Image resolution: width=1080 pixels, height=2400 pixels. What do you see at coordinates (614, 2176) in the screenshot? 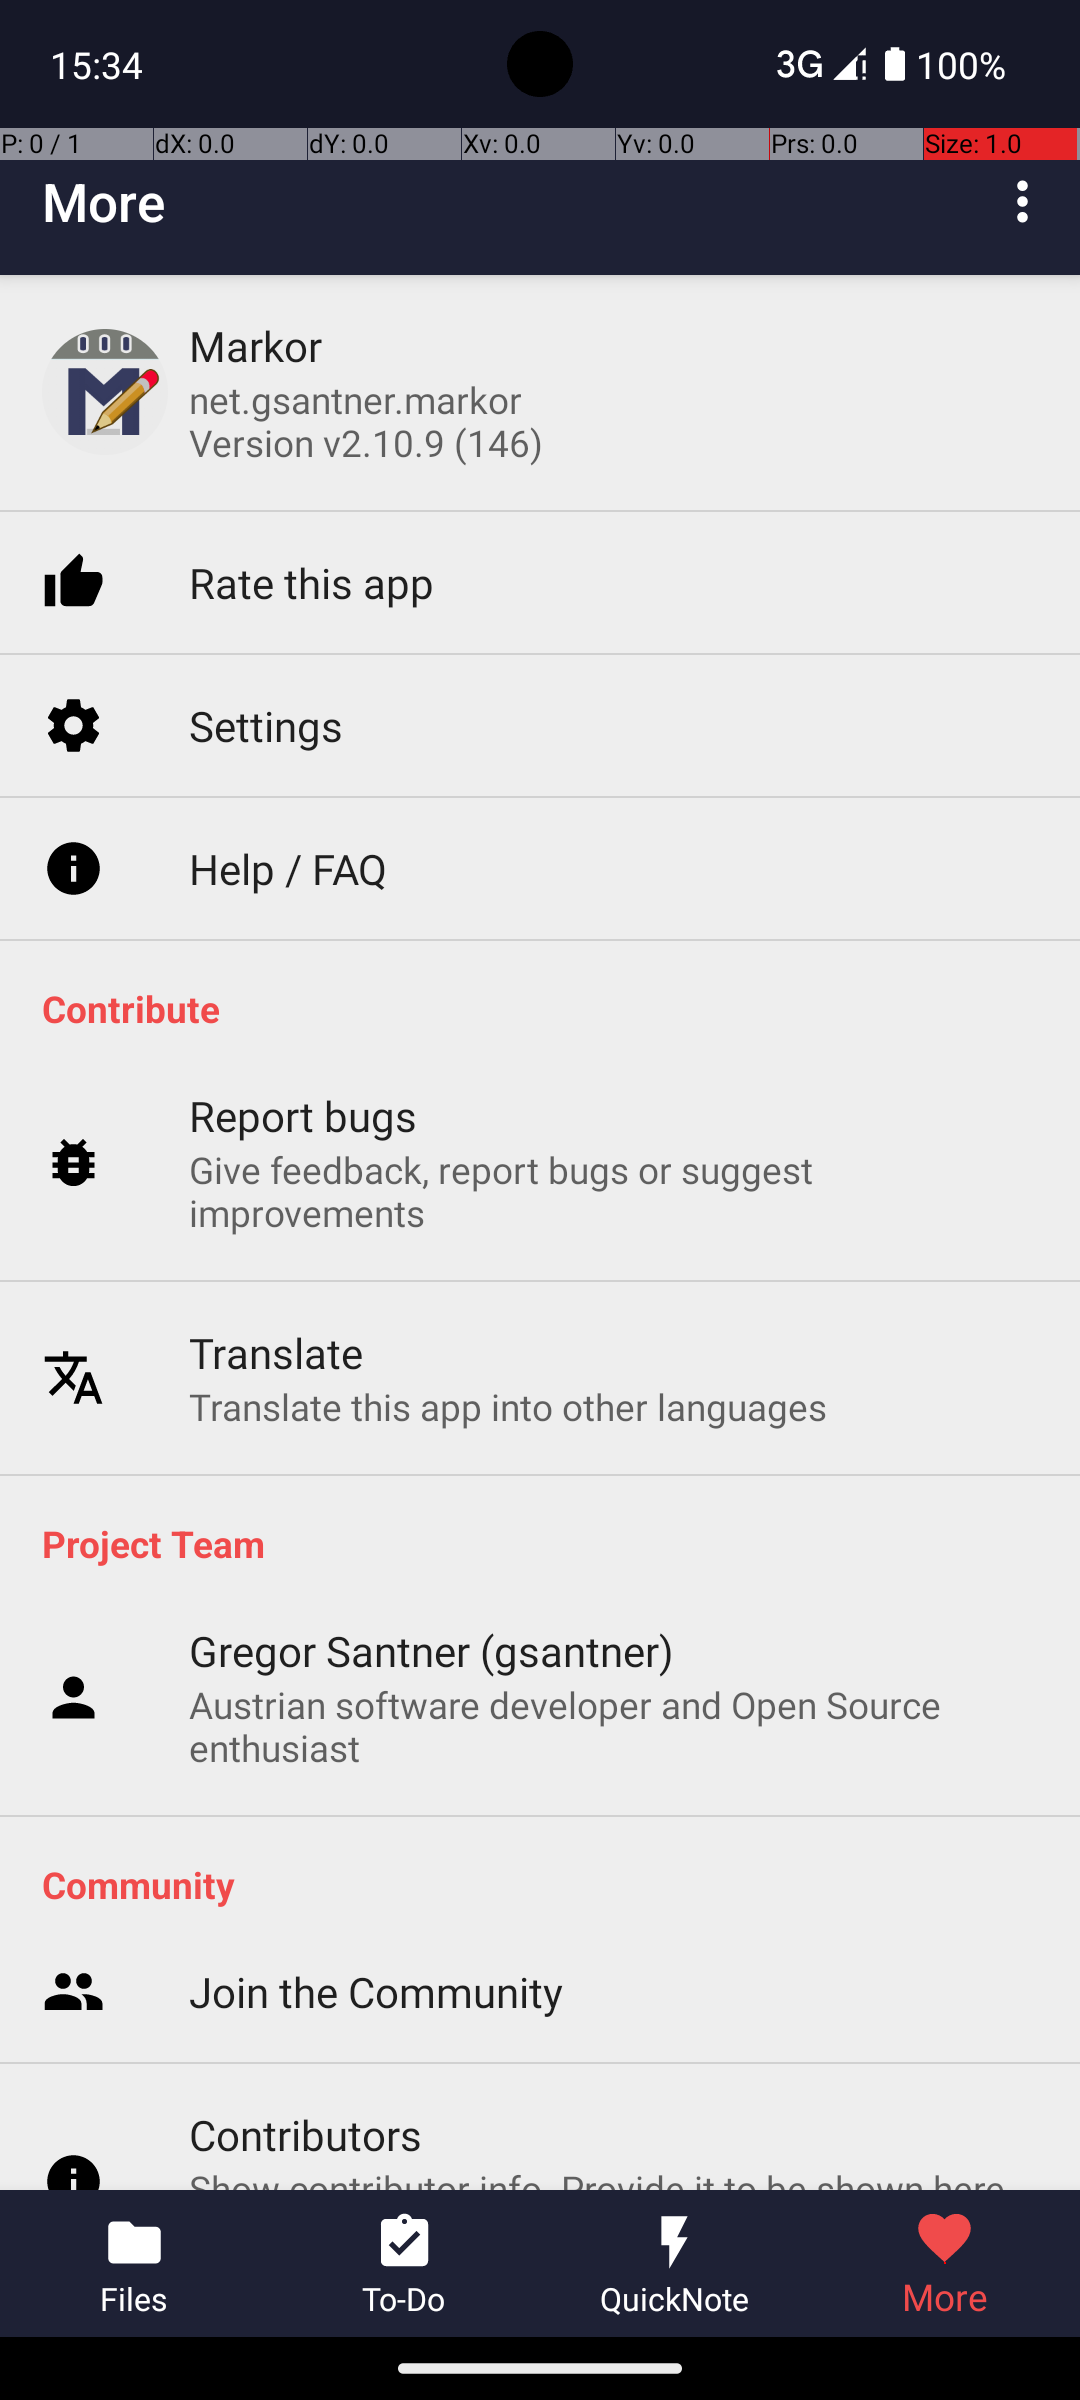
I see `Show contributor info. Provide it to be shown here on an opt-in basis after contributing` at bounding box center [614, 2176].